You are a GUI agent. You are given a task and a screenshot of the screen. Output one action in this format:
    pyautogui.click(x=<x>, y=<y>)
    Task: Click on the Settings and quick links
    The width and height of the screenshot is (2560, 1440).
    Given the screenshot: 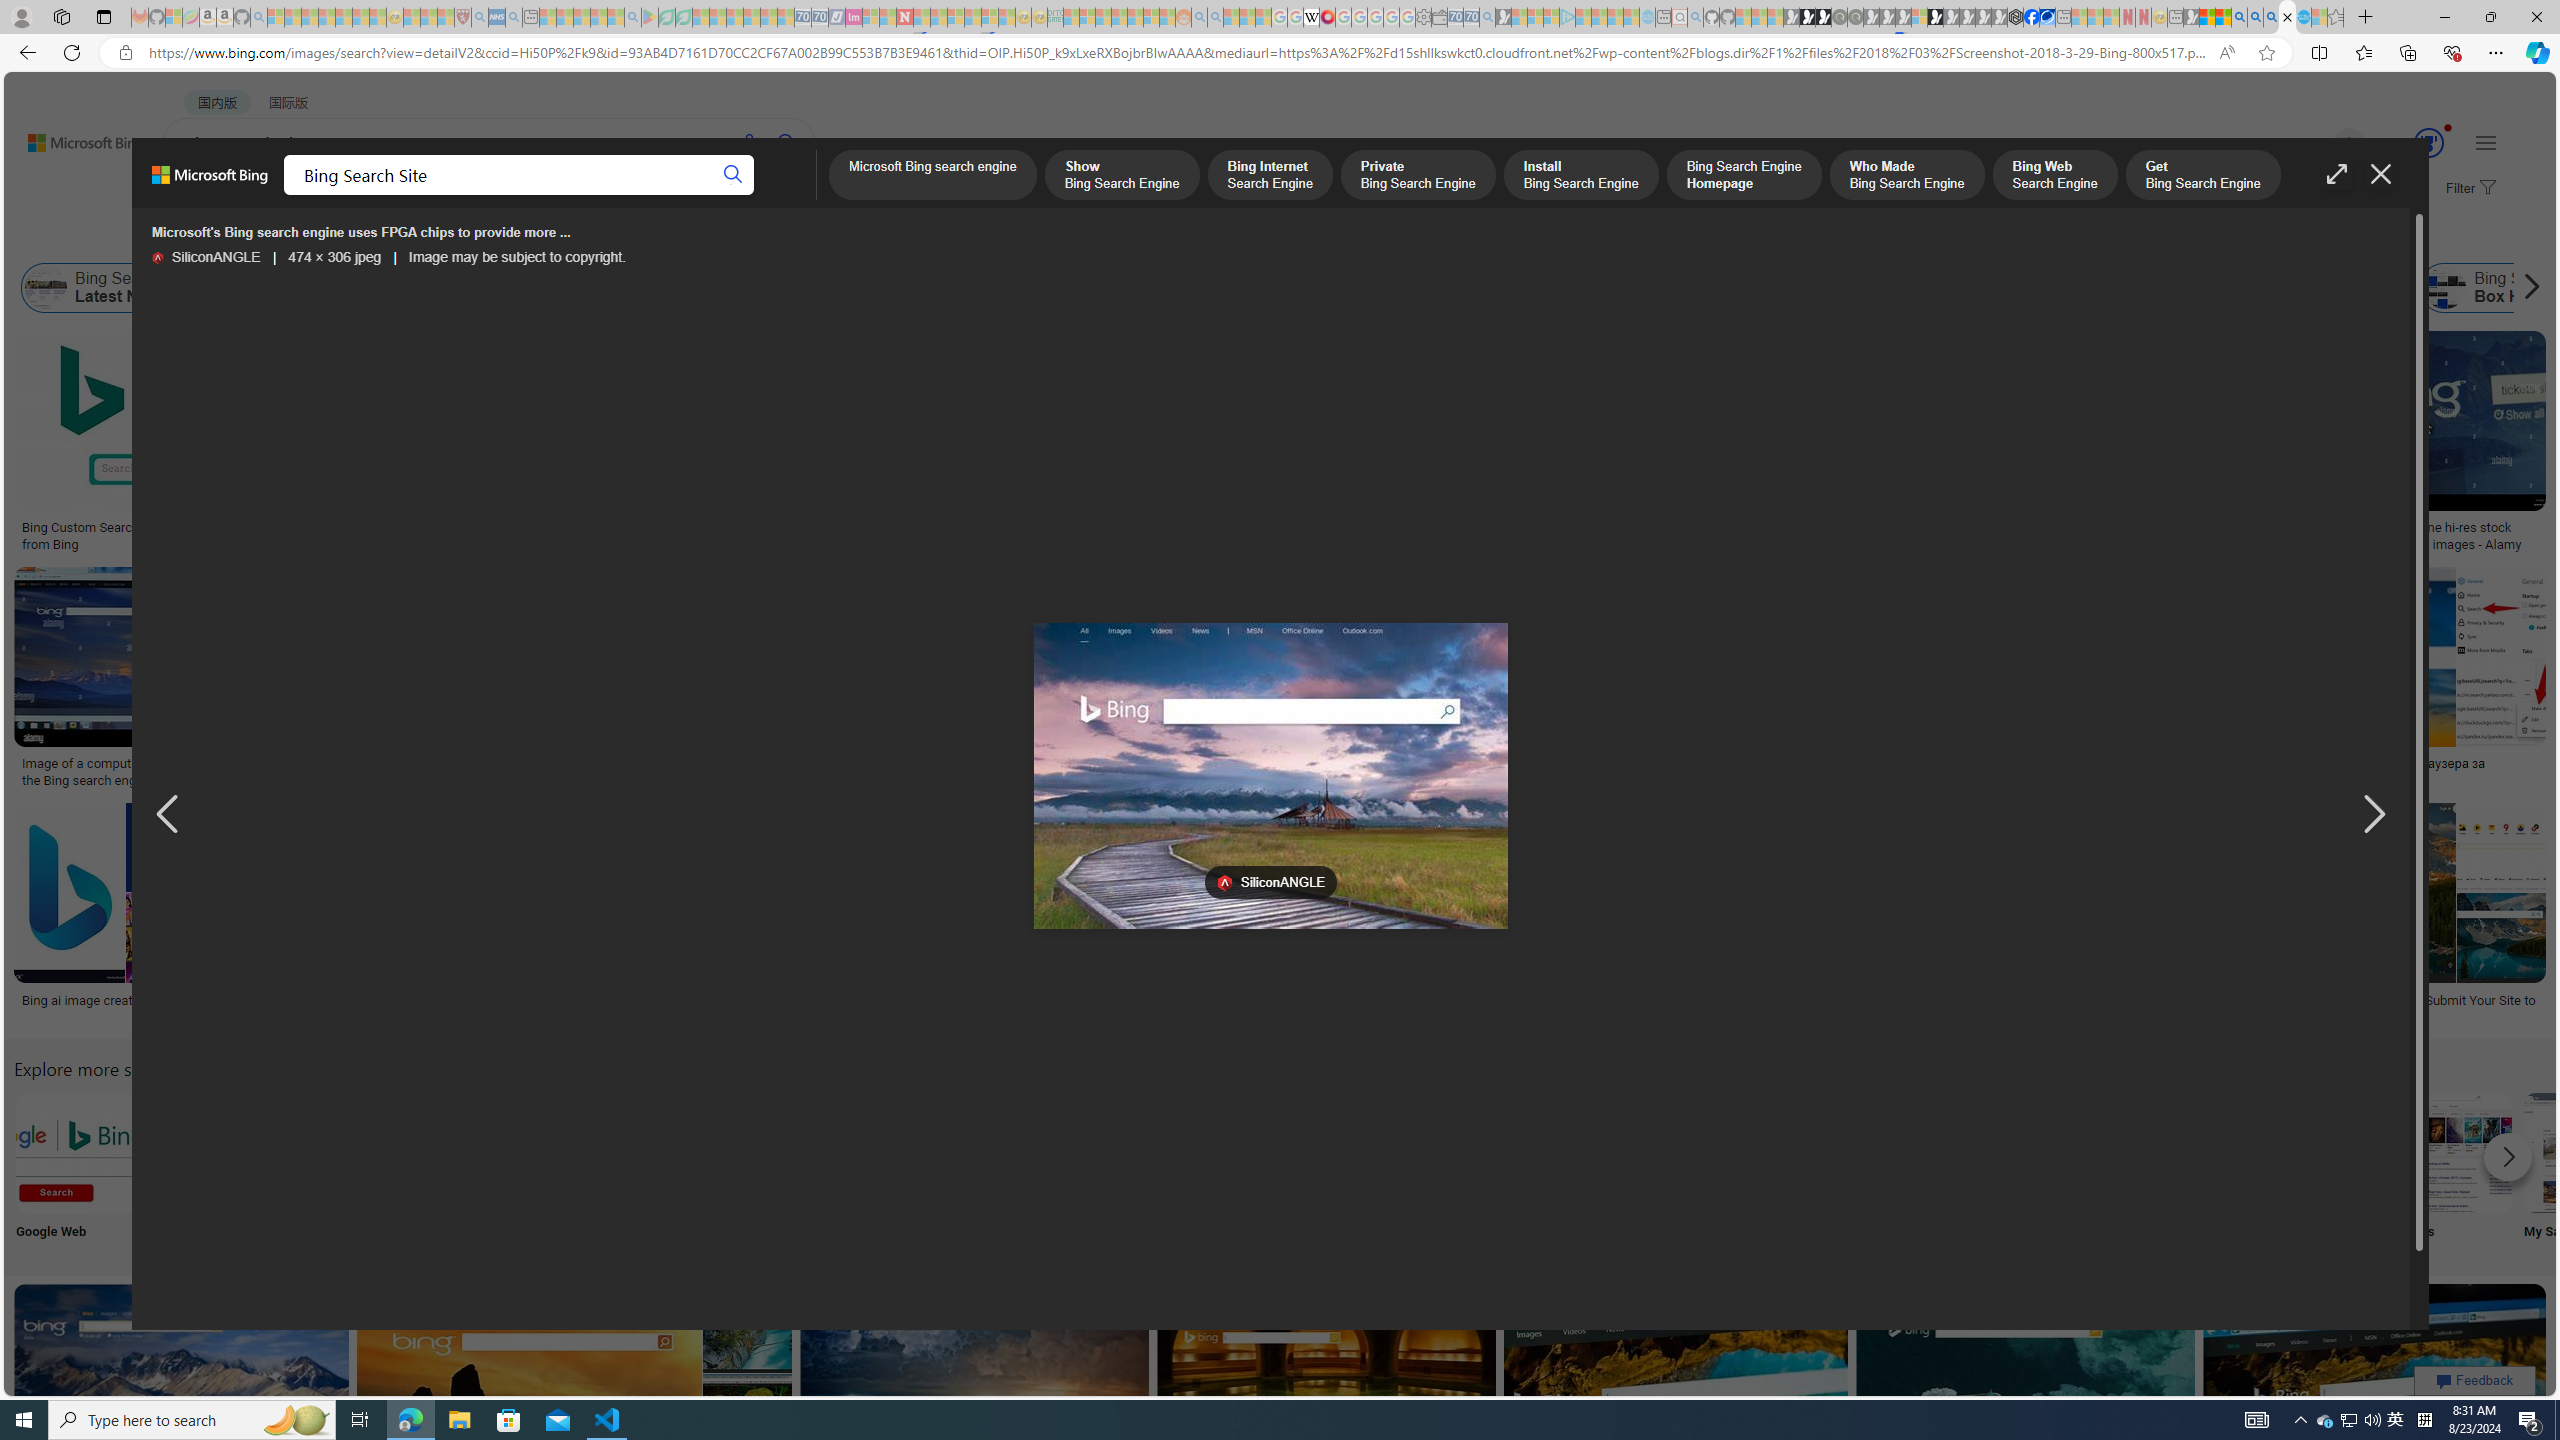 What is the action you would take?
    pyautogui.click(x=2486, y=142)
    